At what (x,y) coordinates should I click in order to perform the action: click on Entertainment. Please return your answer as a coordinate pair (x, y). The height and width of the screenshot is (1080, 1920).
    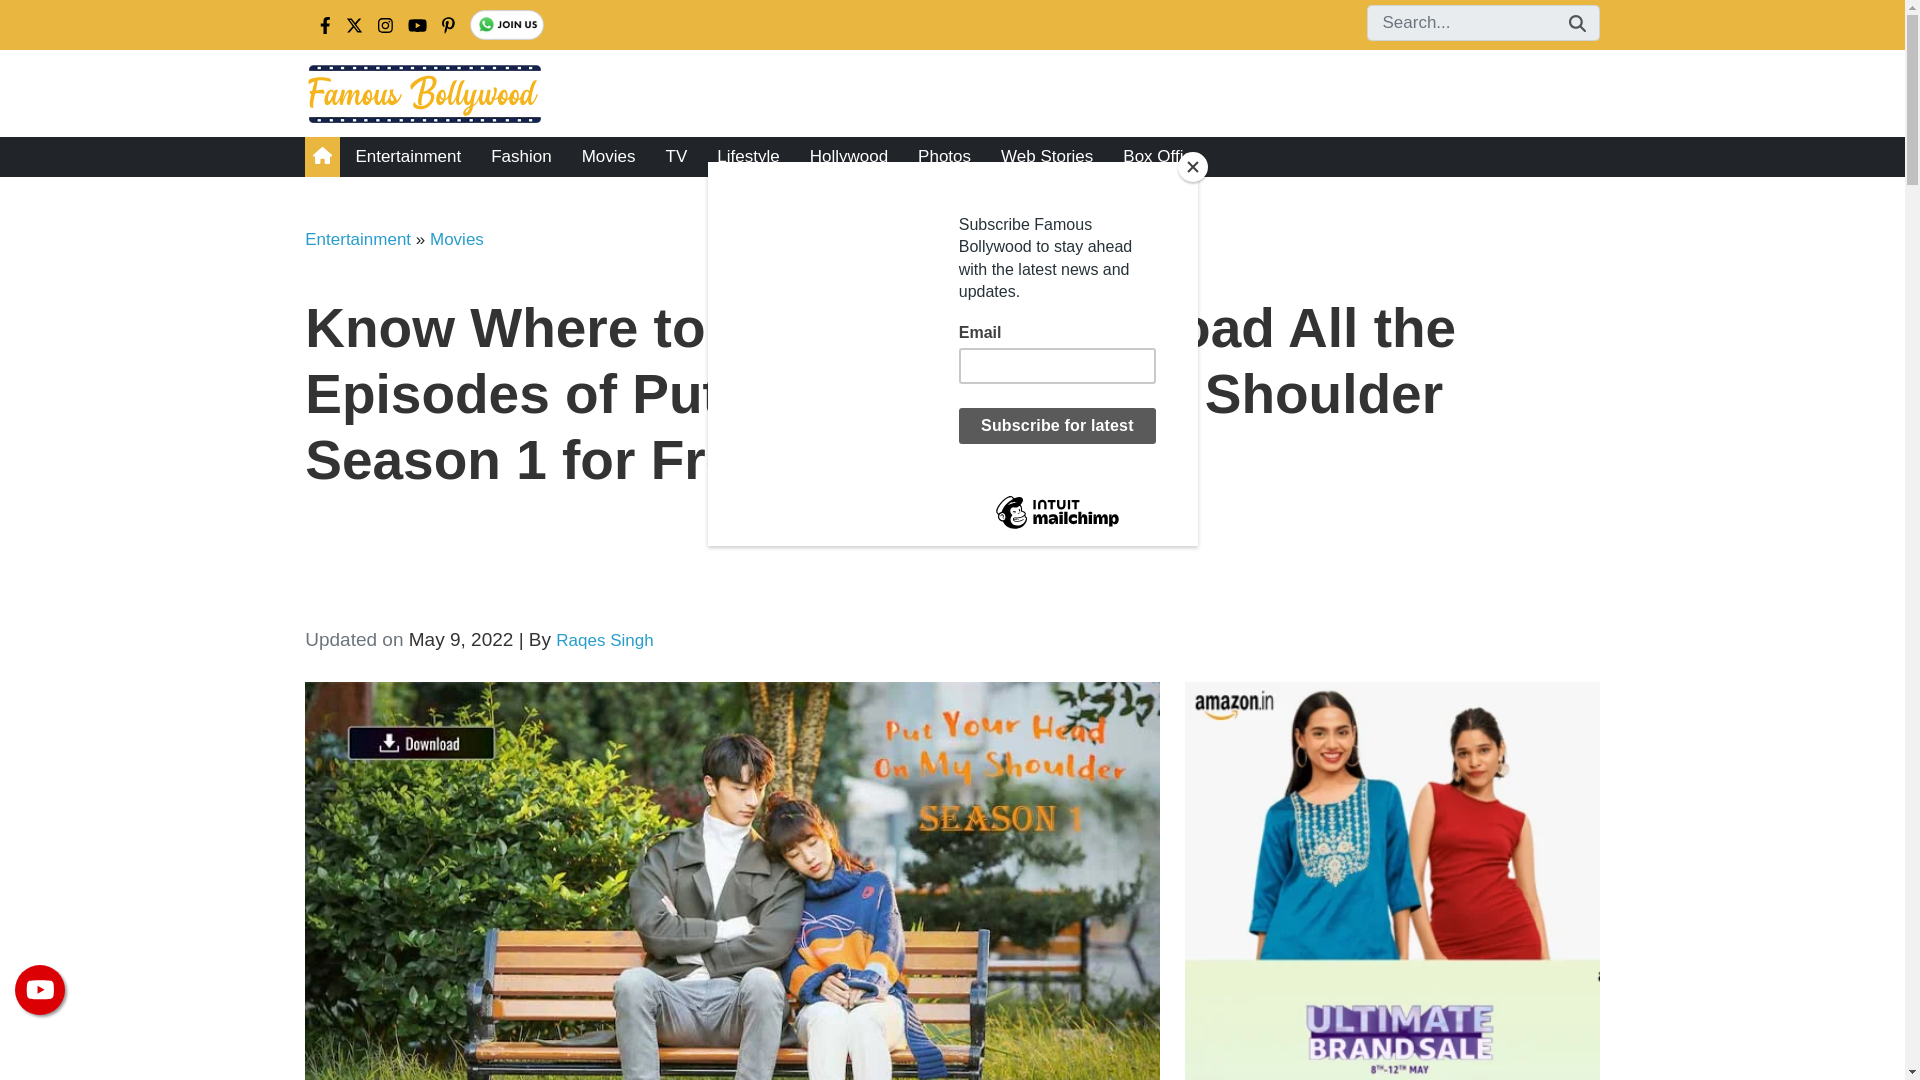
    Looking at the image, I should click on (408, 157).